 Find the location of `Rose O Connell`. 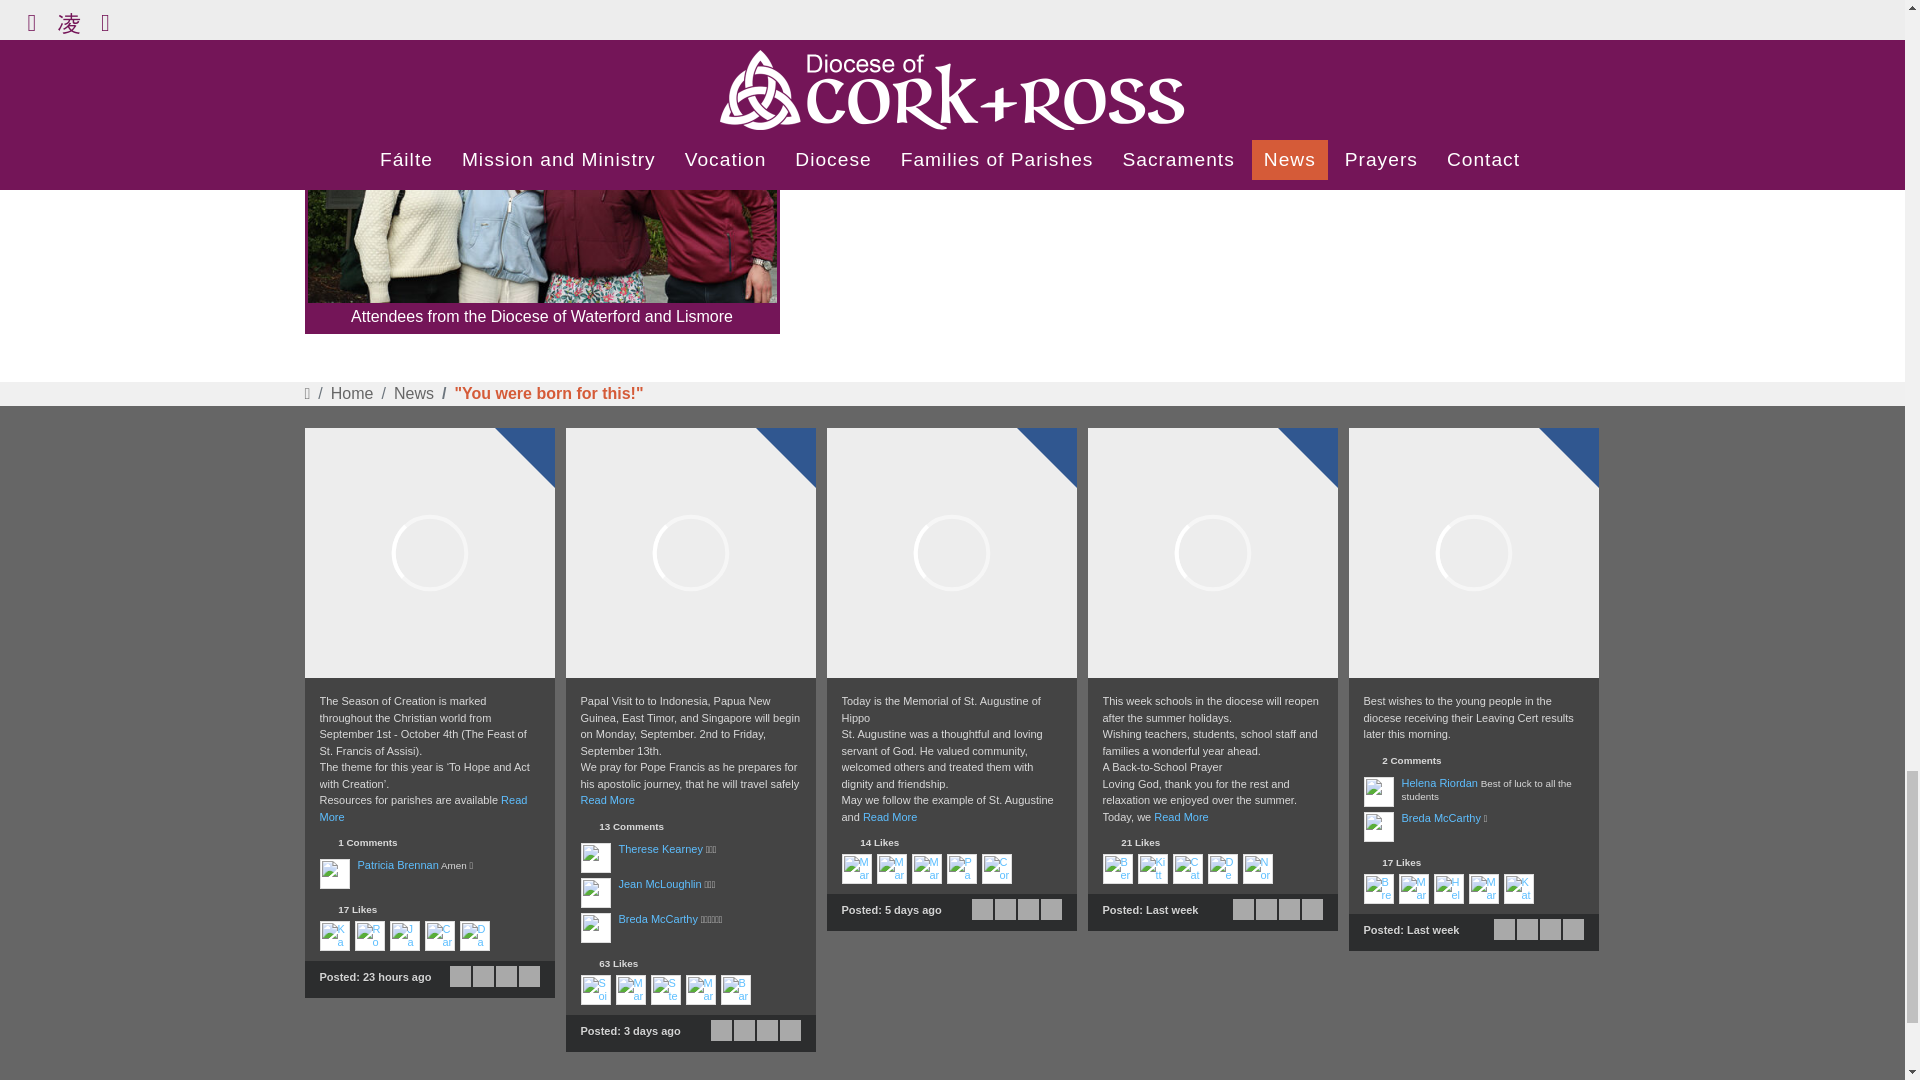

Rose O Connell is located at coordinates (368, 936).